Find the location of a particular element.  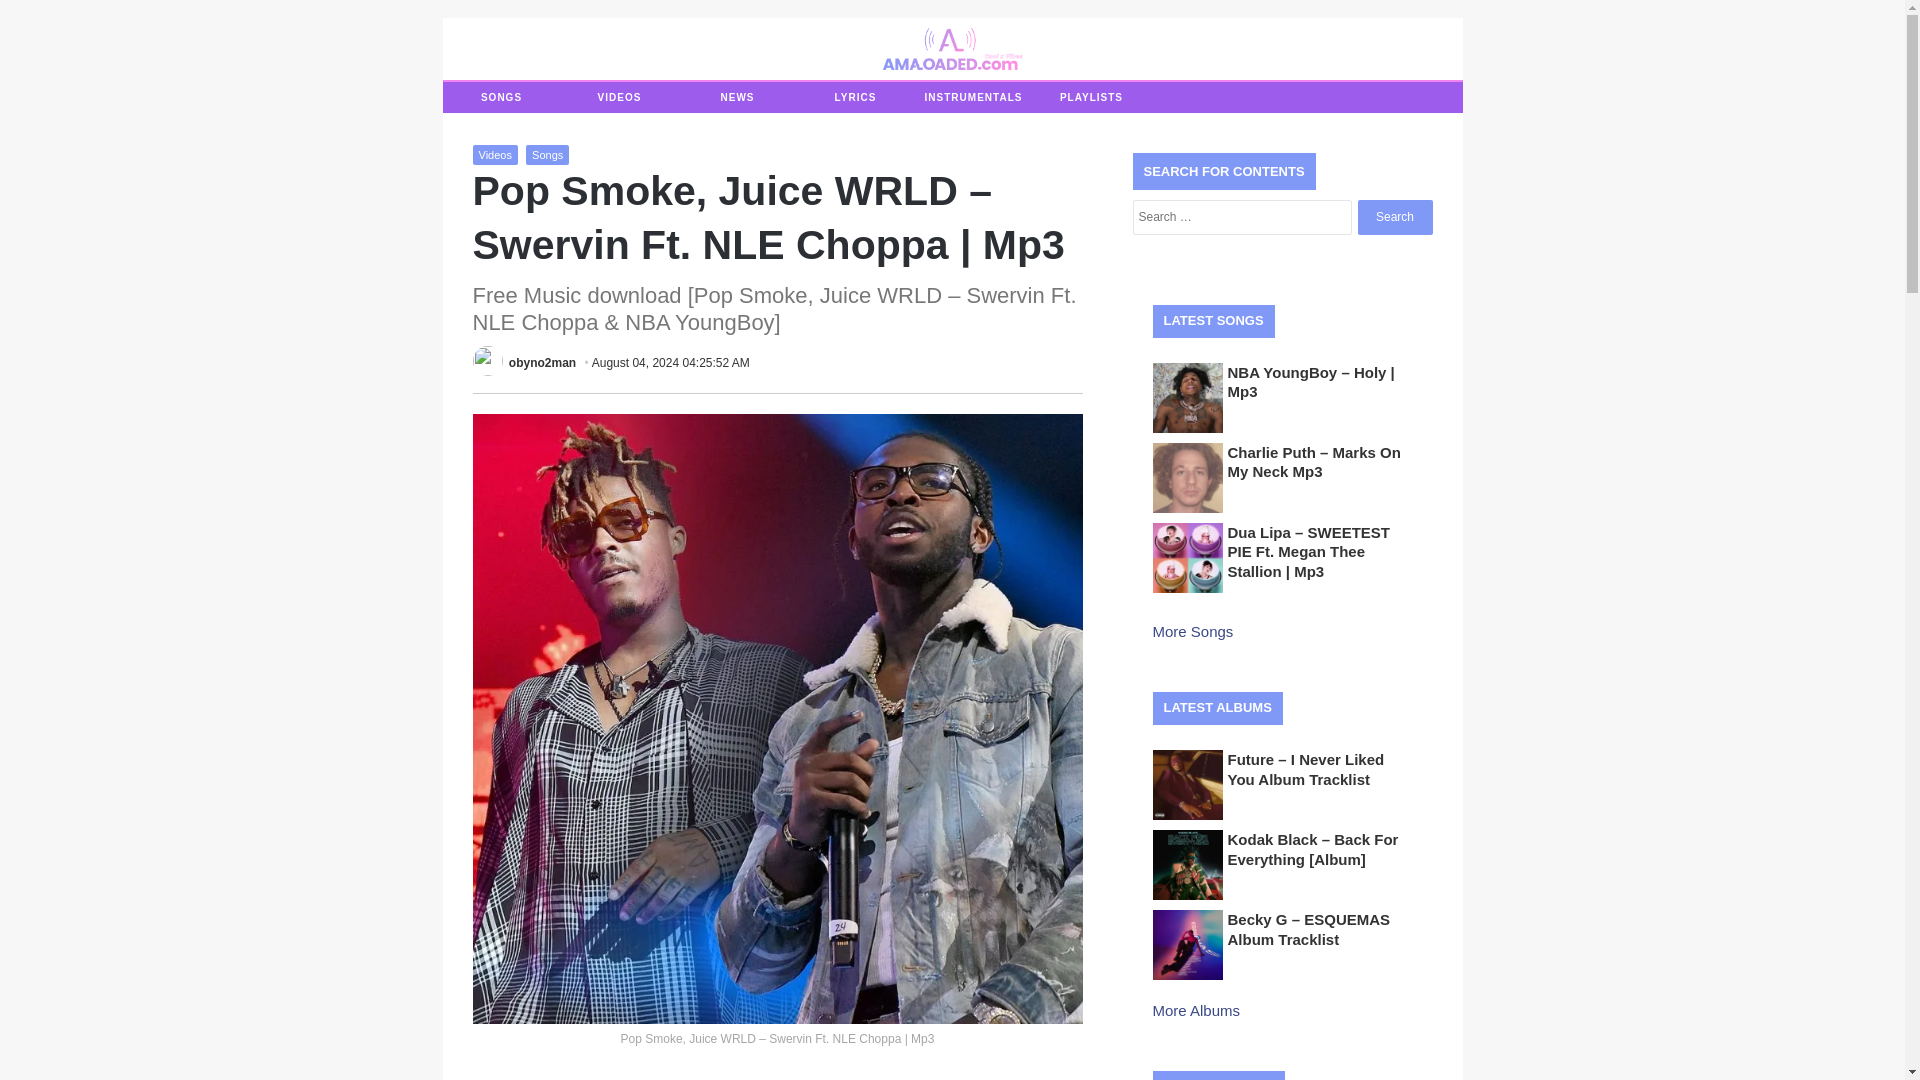

Search is located at coordinates (1394, 217).